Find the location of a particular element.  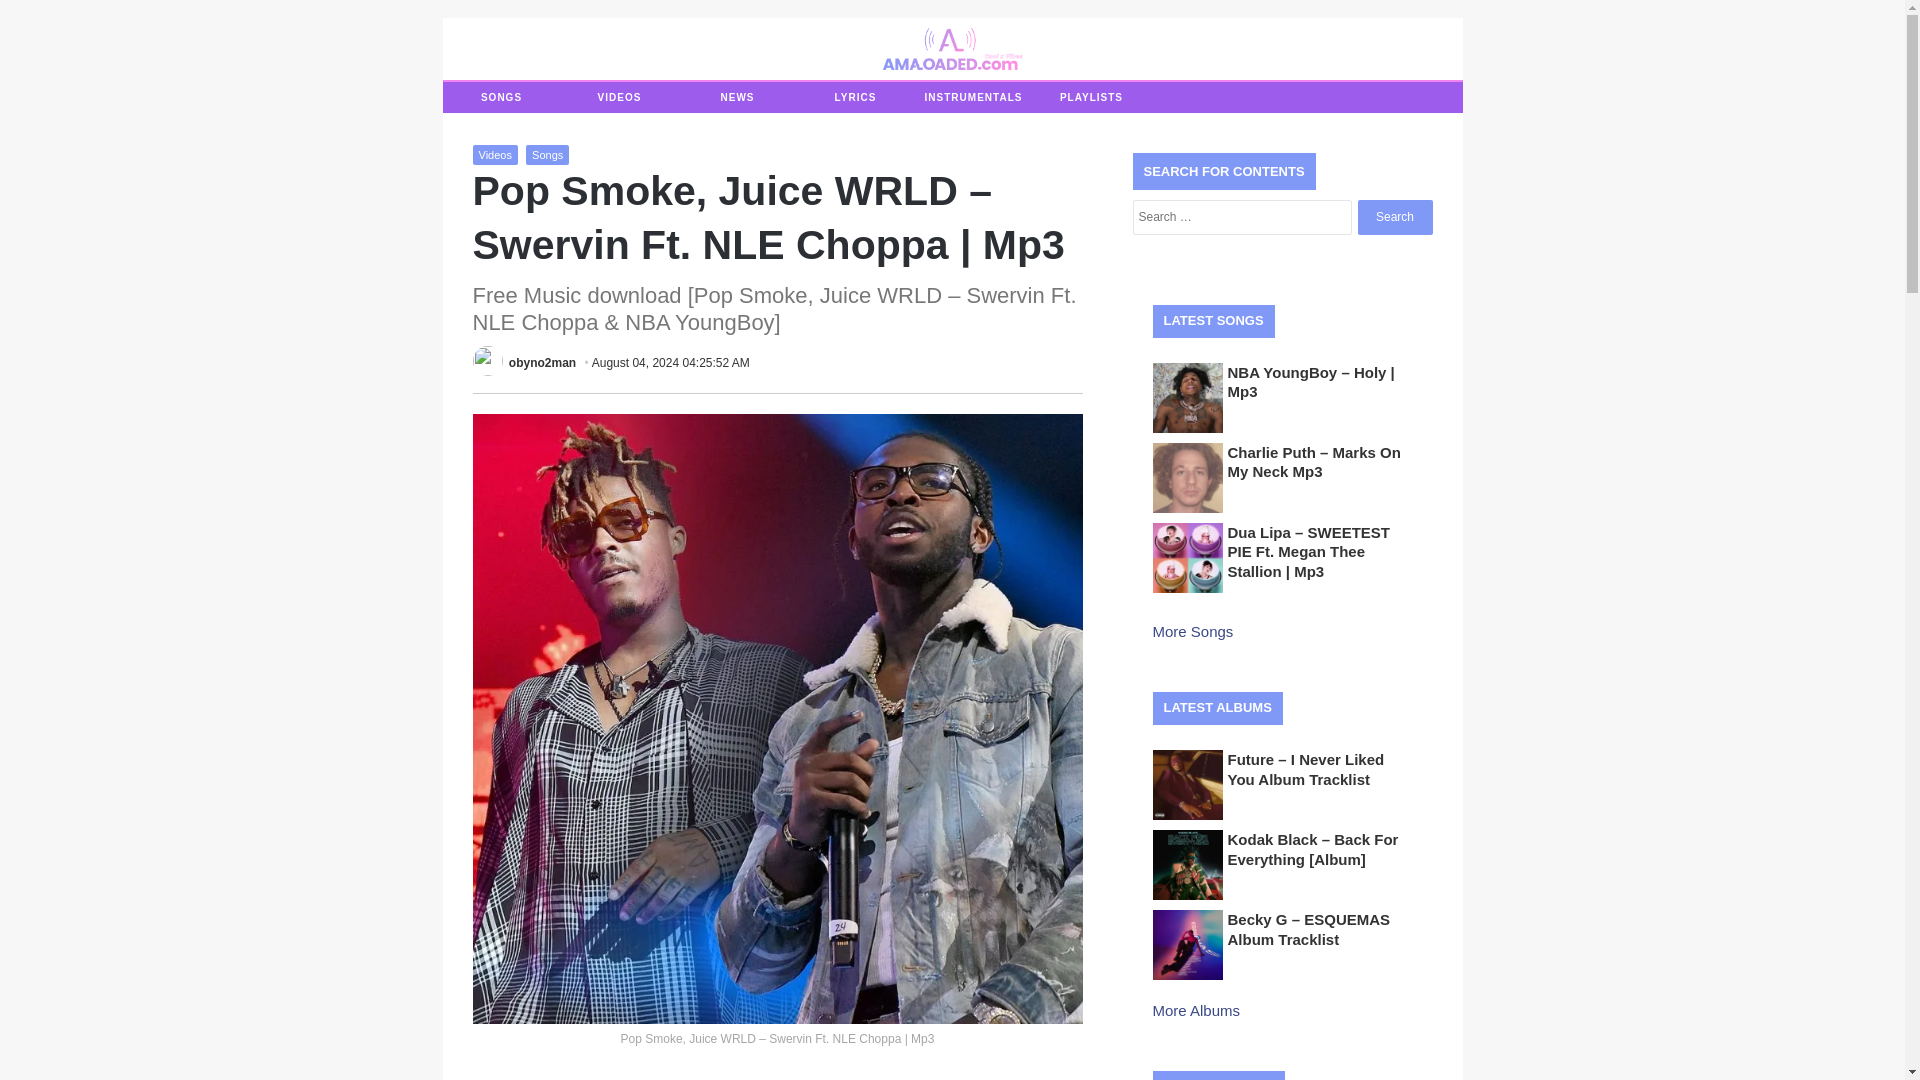

Search is located at coordinates (1394, 217).